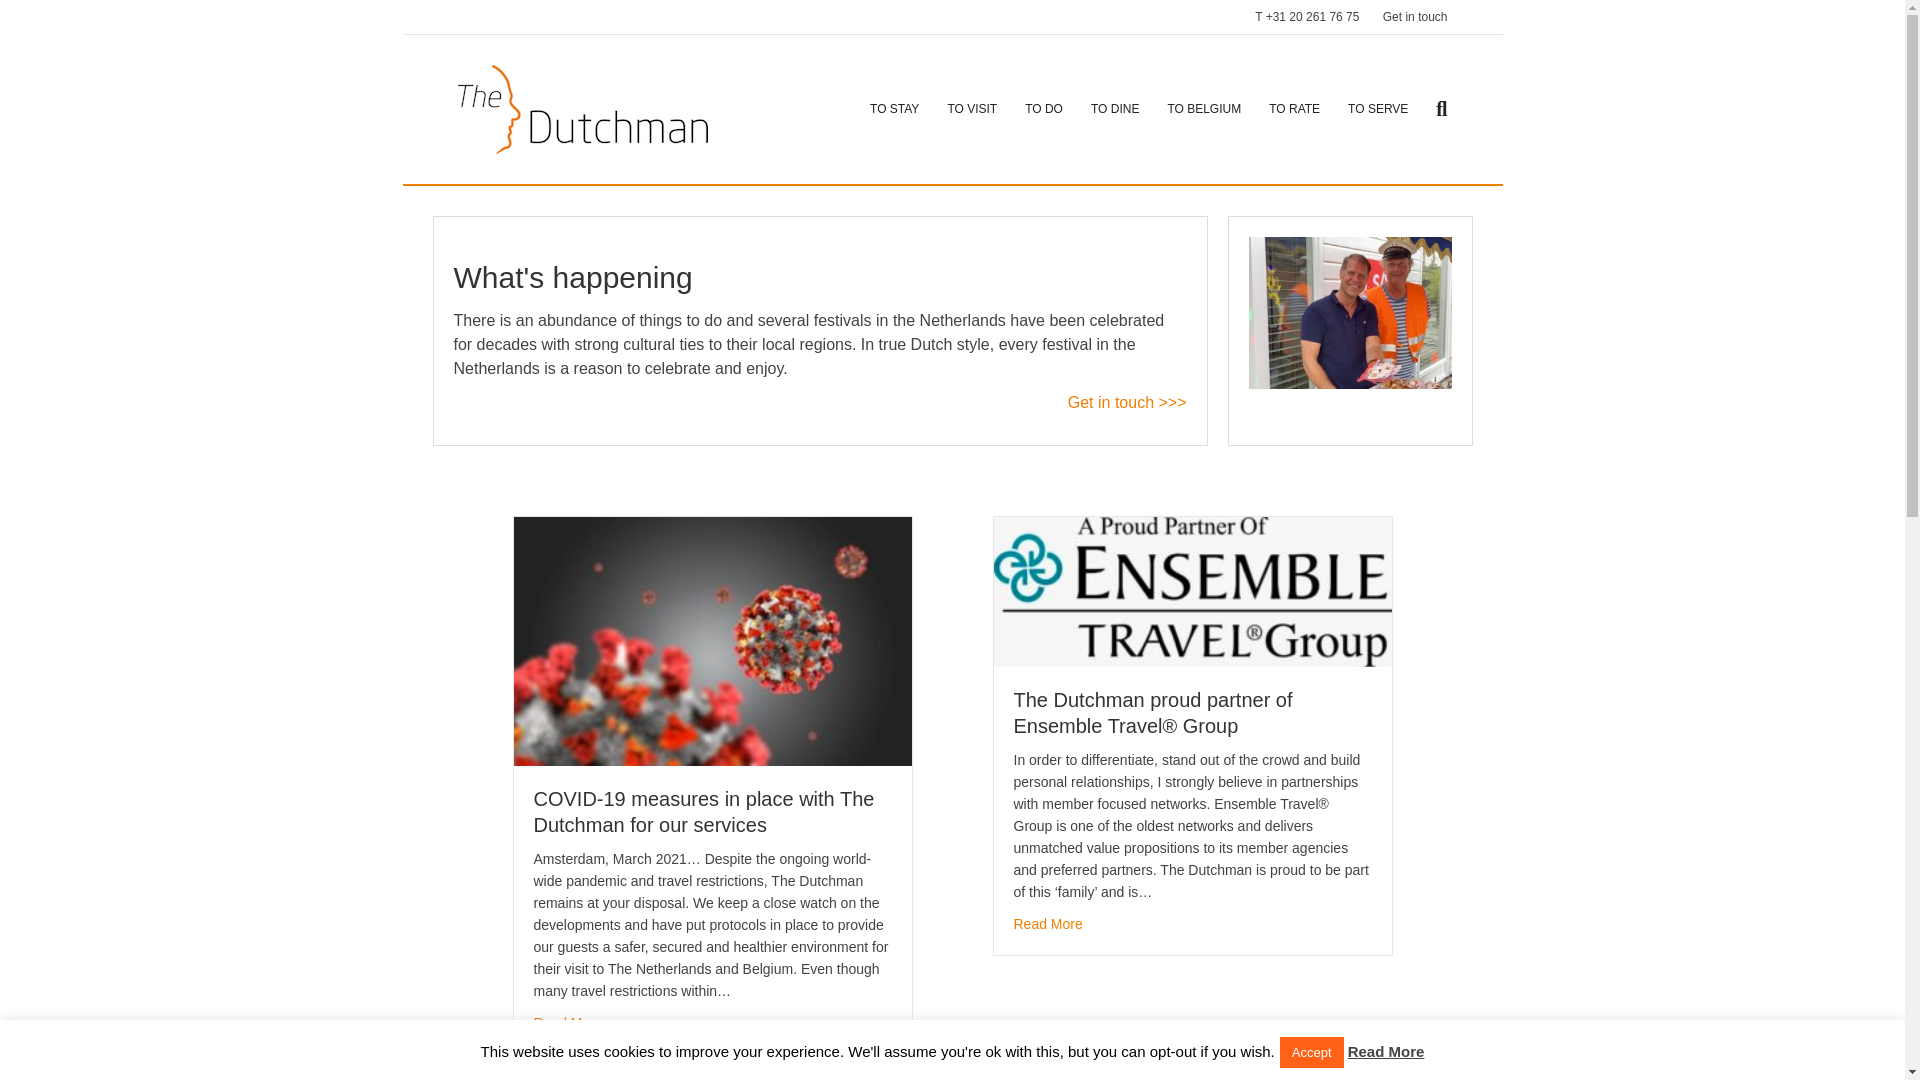 Image resolution: width=1920 pixels, height=1080 pixels. What do you see at coordinates (894, 109) in the screenshot?
I see `TO STAY` at bounding box center [894, 109].